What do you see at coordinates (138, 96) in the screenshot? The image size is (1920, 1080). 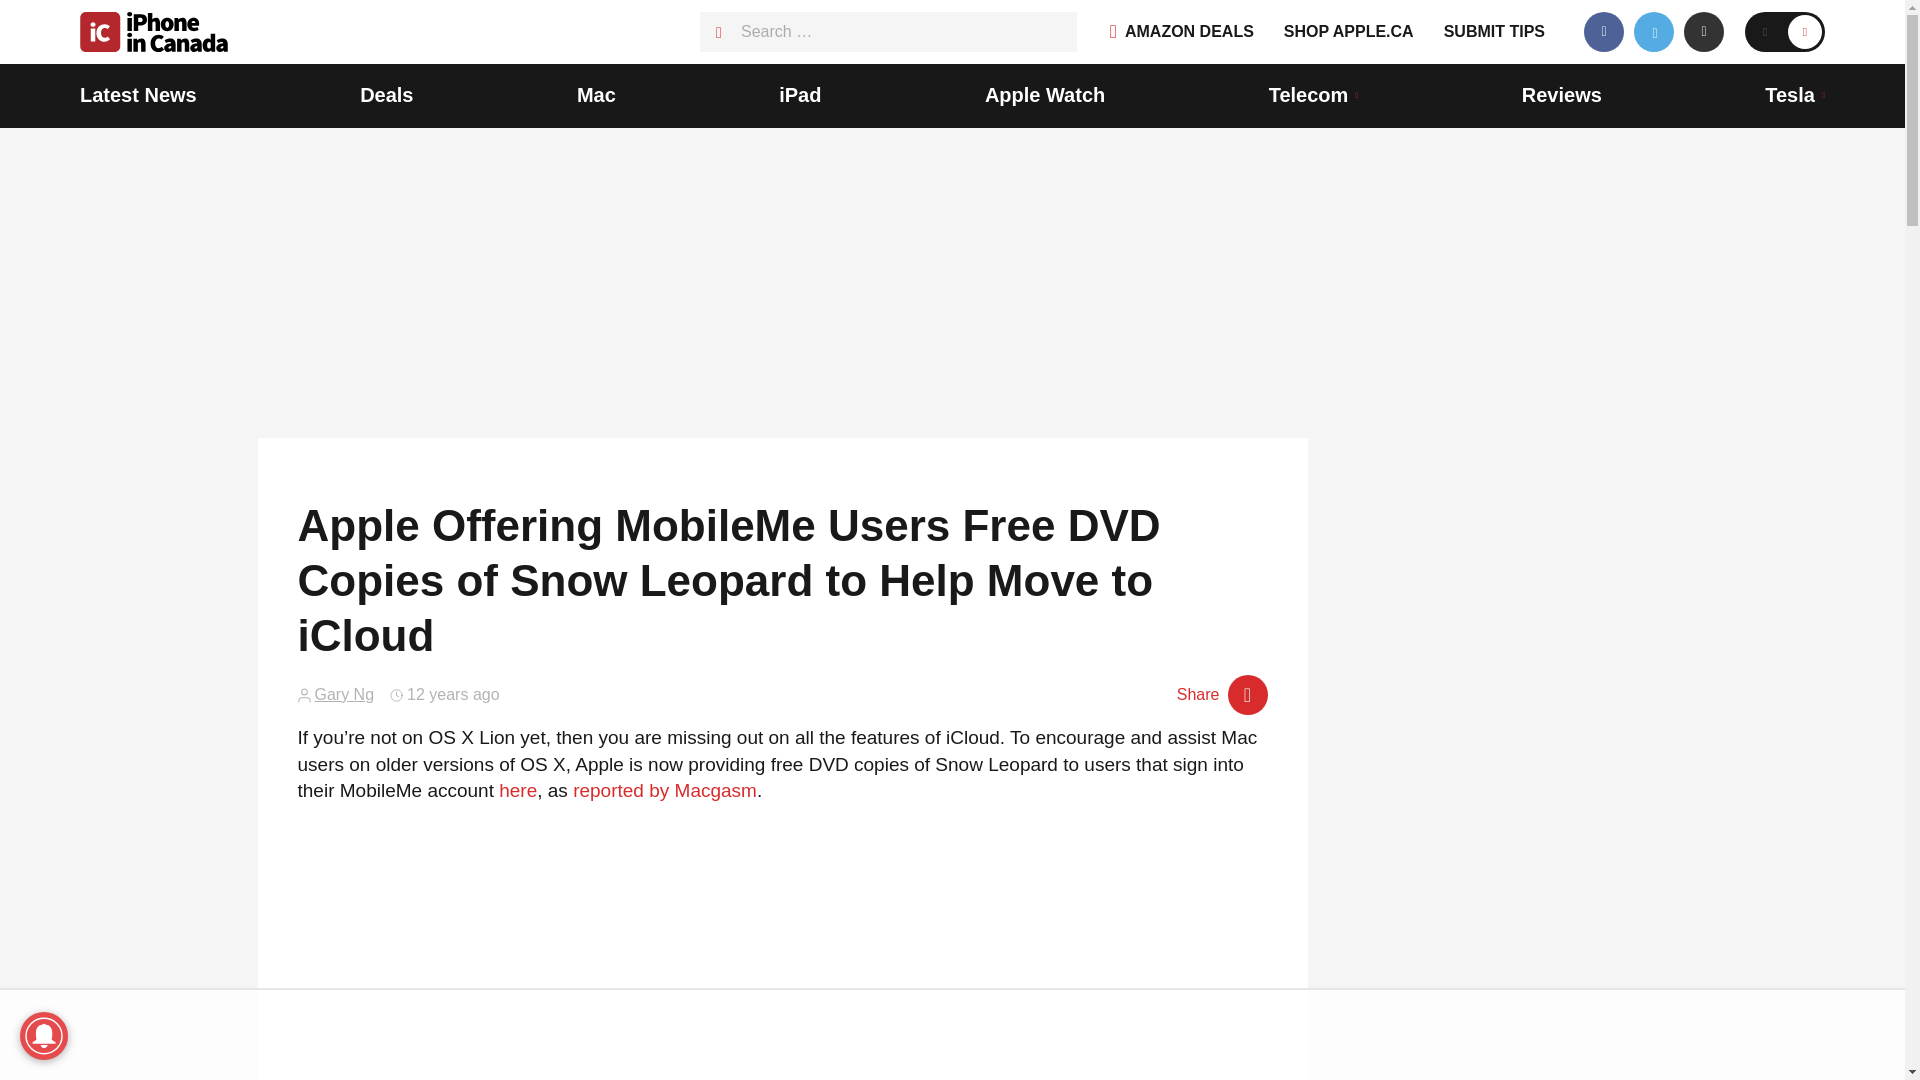 I see `Latest News` at bounding box center [138, 96].